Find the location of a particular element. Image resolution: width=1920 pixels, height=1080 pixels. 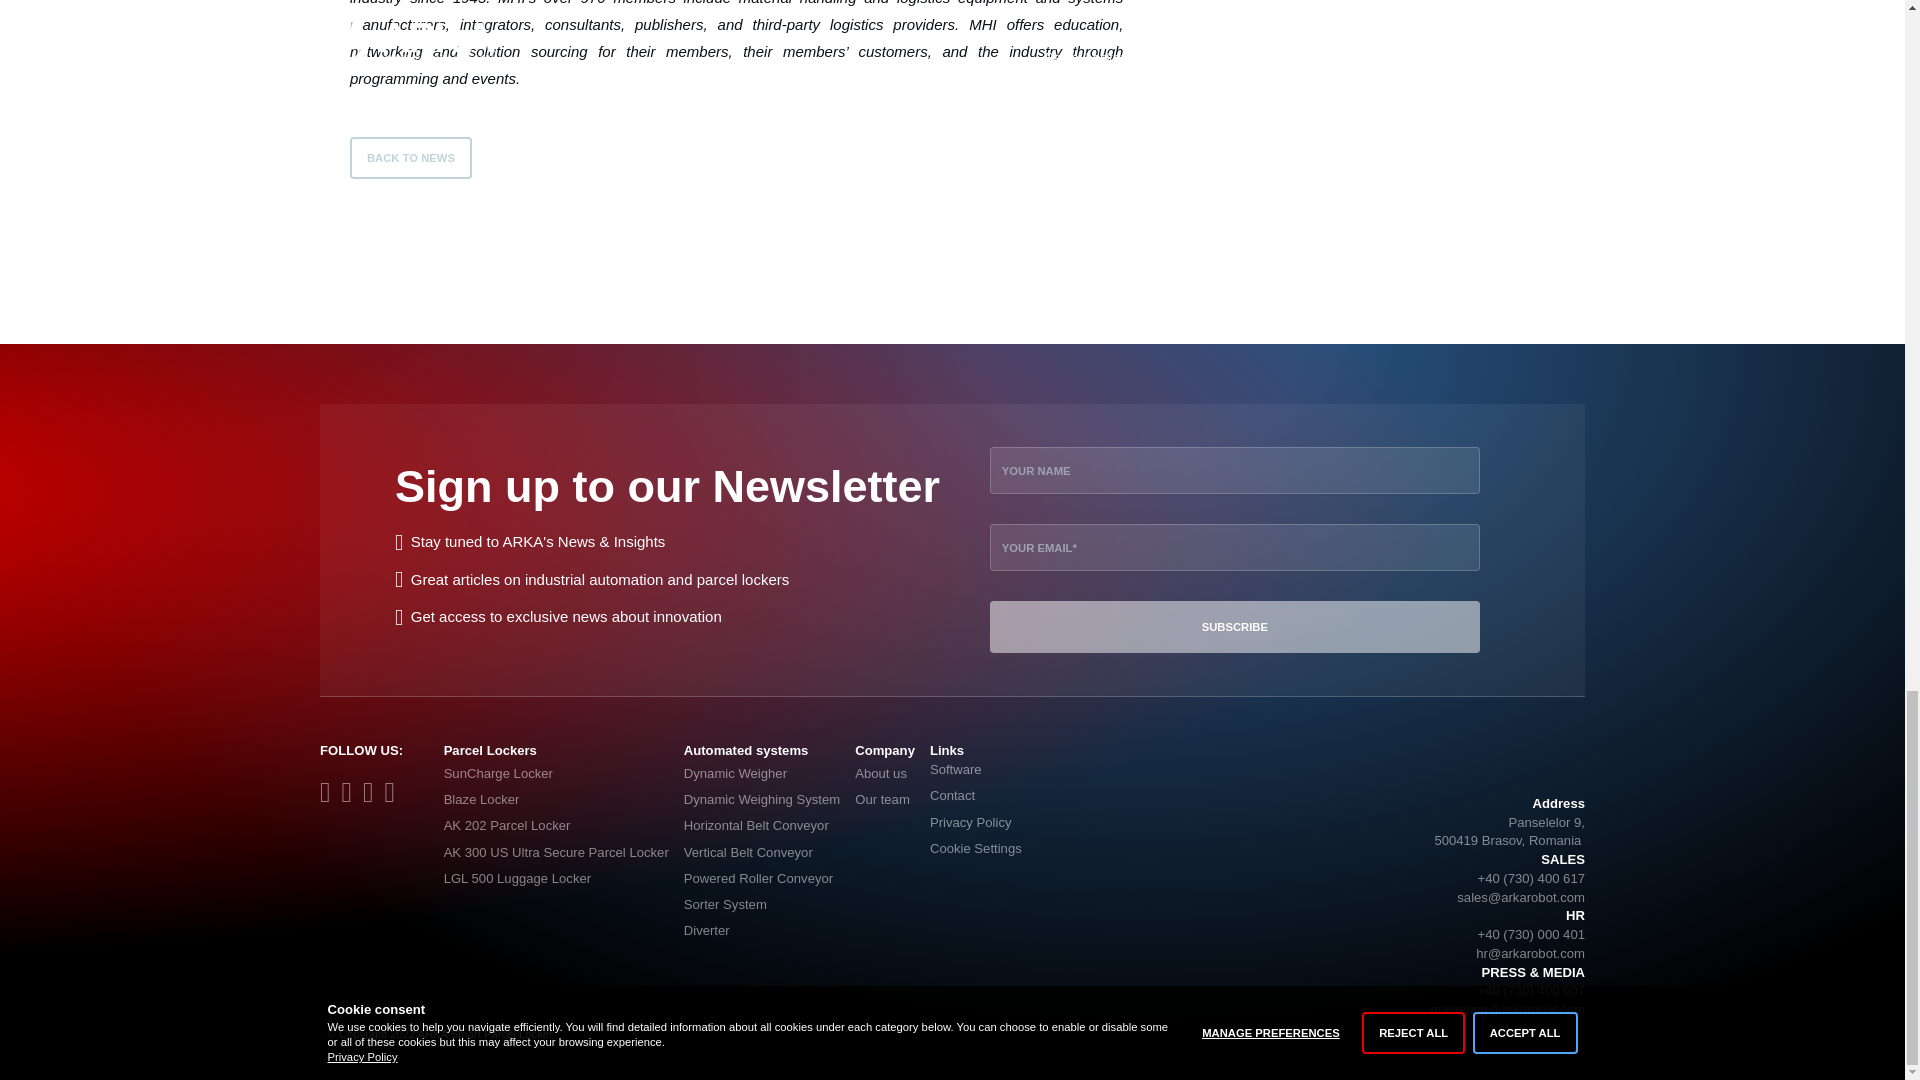

Software is located at coordinates (975, 774).